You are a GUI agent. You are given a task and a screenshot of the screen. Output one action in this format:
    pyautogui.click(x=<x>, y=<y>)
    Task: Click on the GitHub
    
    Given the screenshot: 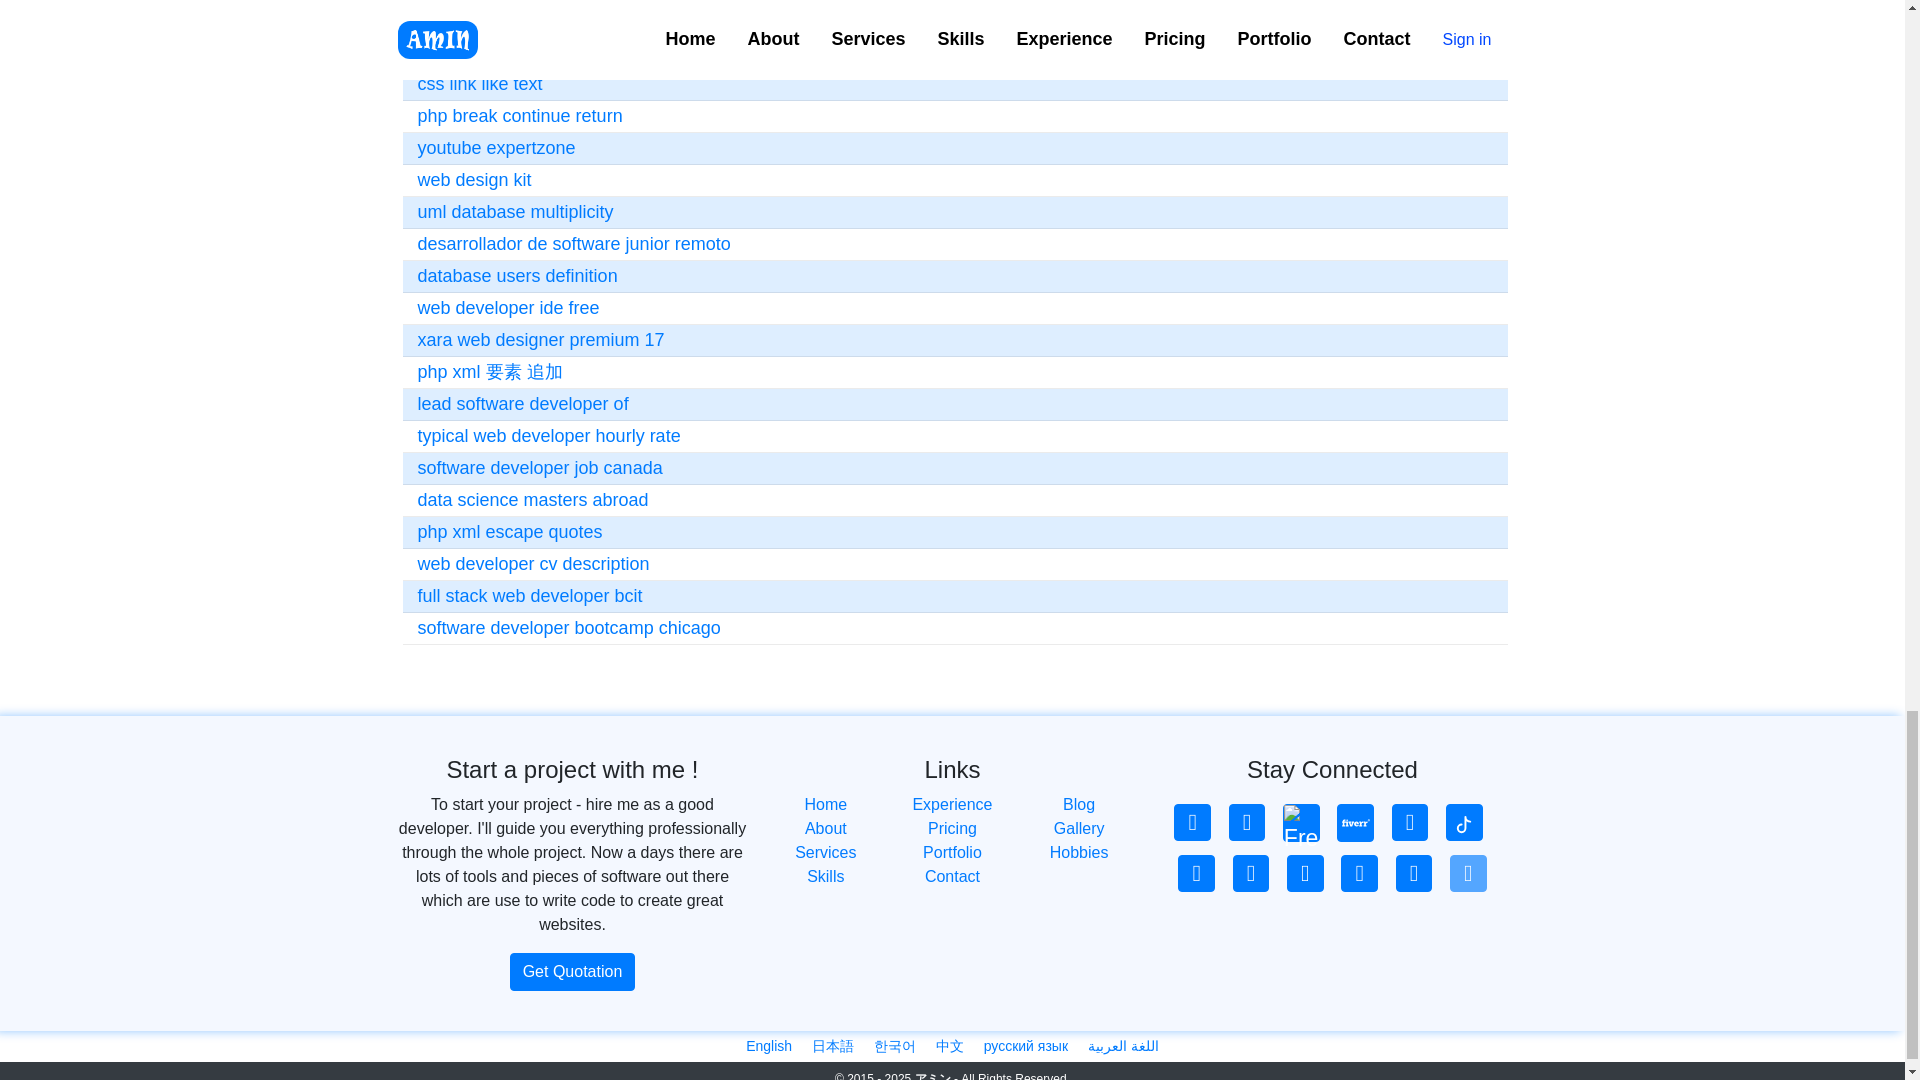 What is the action you would take?
    pyautogui.click(x=1246, y=822)
    